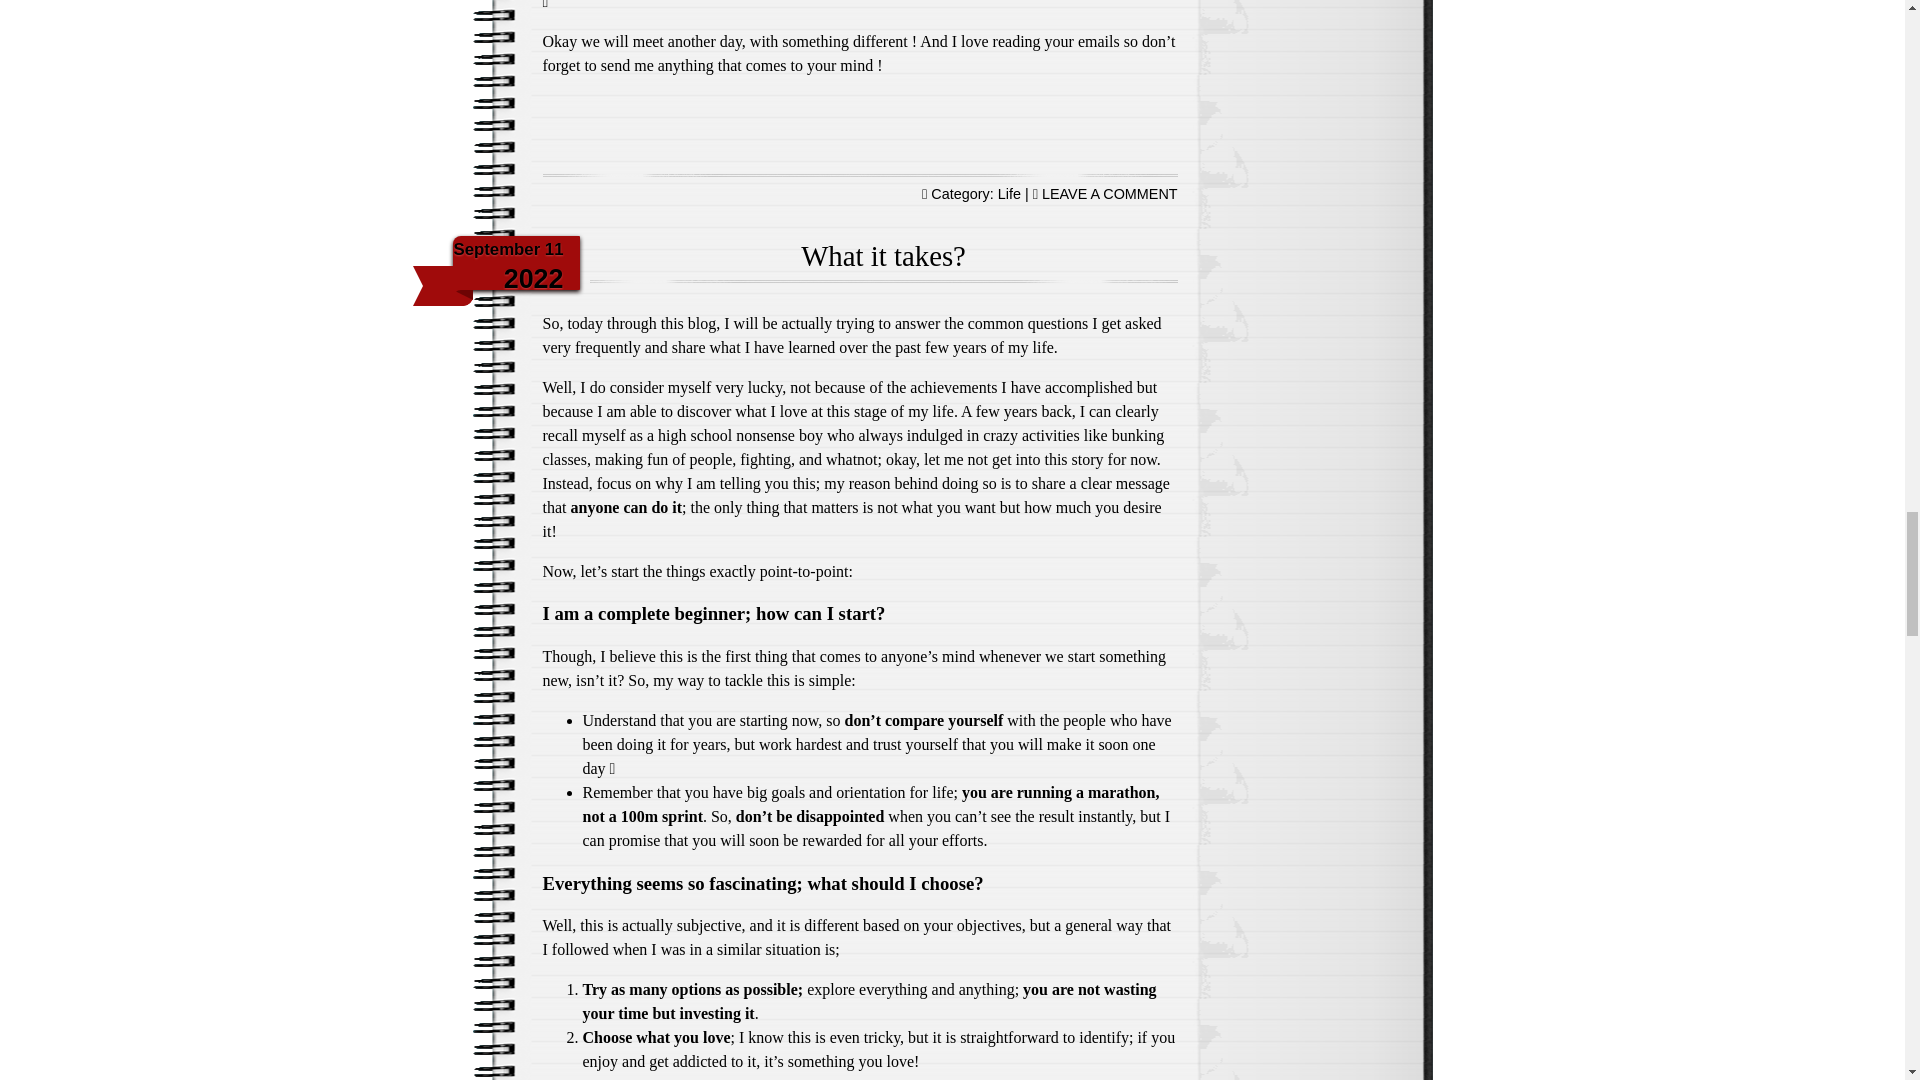 The image size is (1920, 1080). What do you see at coordinates (882, 256) in the screenshot?
I see `What it takes?` at bounding box center [882, 256].